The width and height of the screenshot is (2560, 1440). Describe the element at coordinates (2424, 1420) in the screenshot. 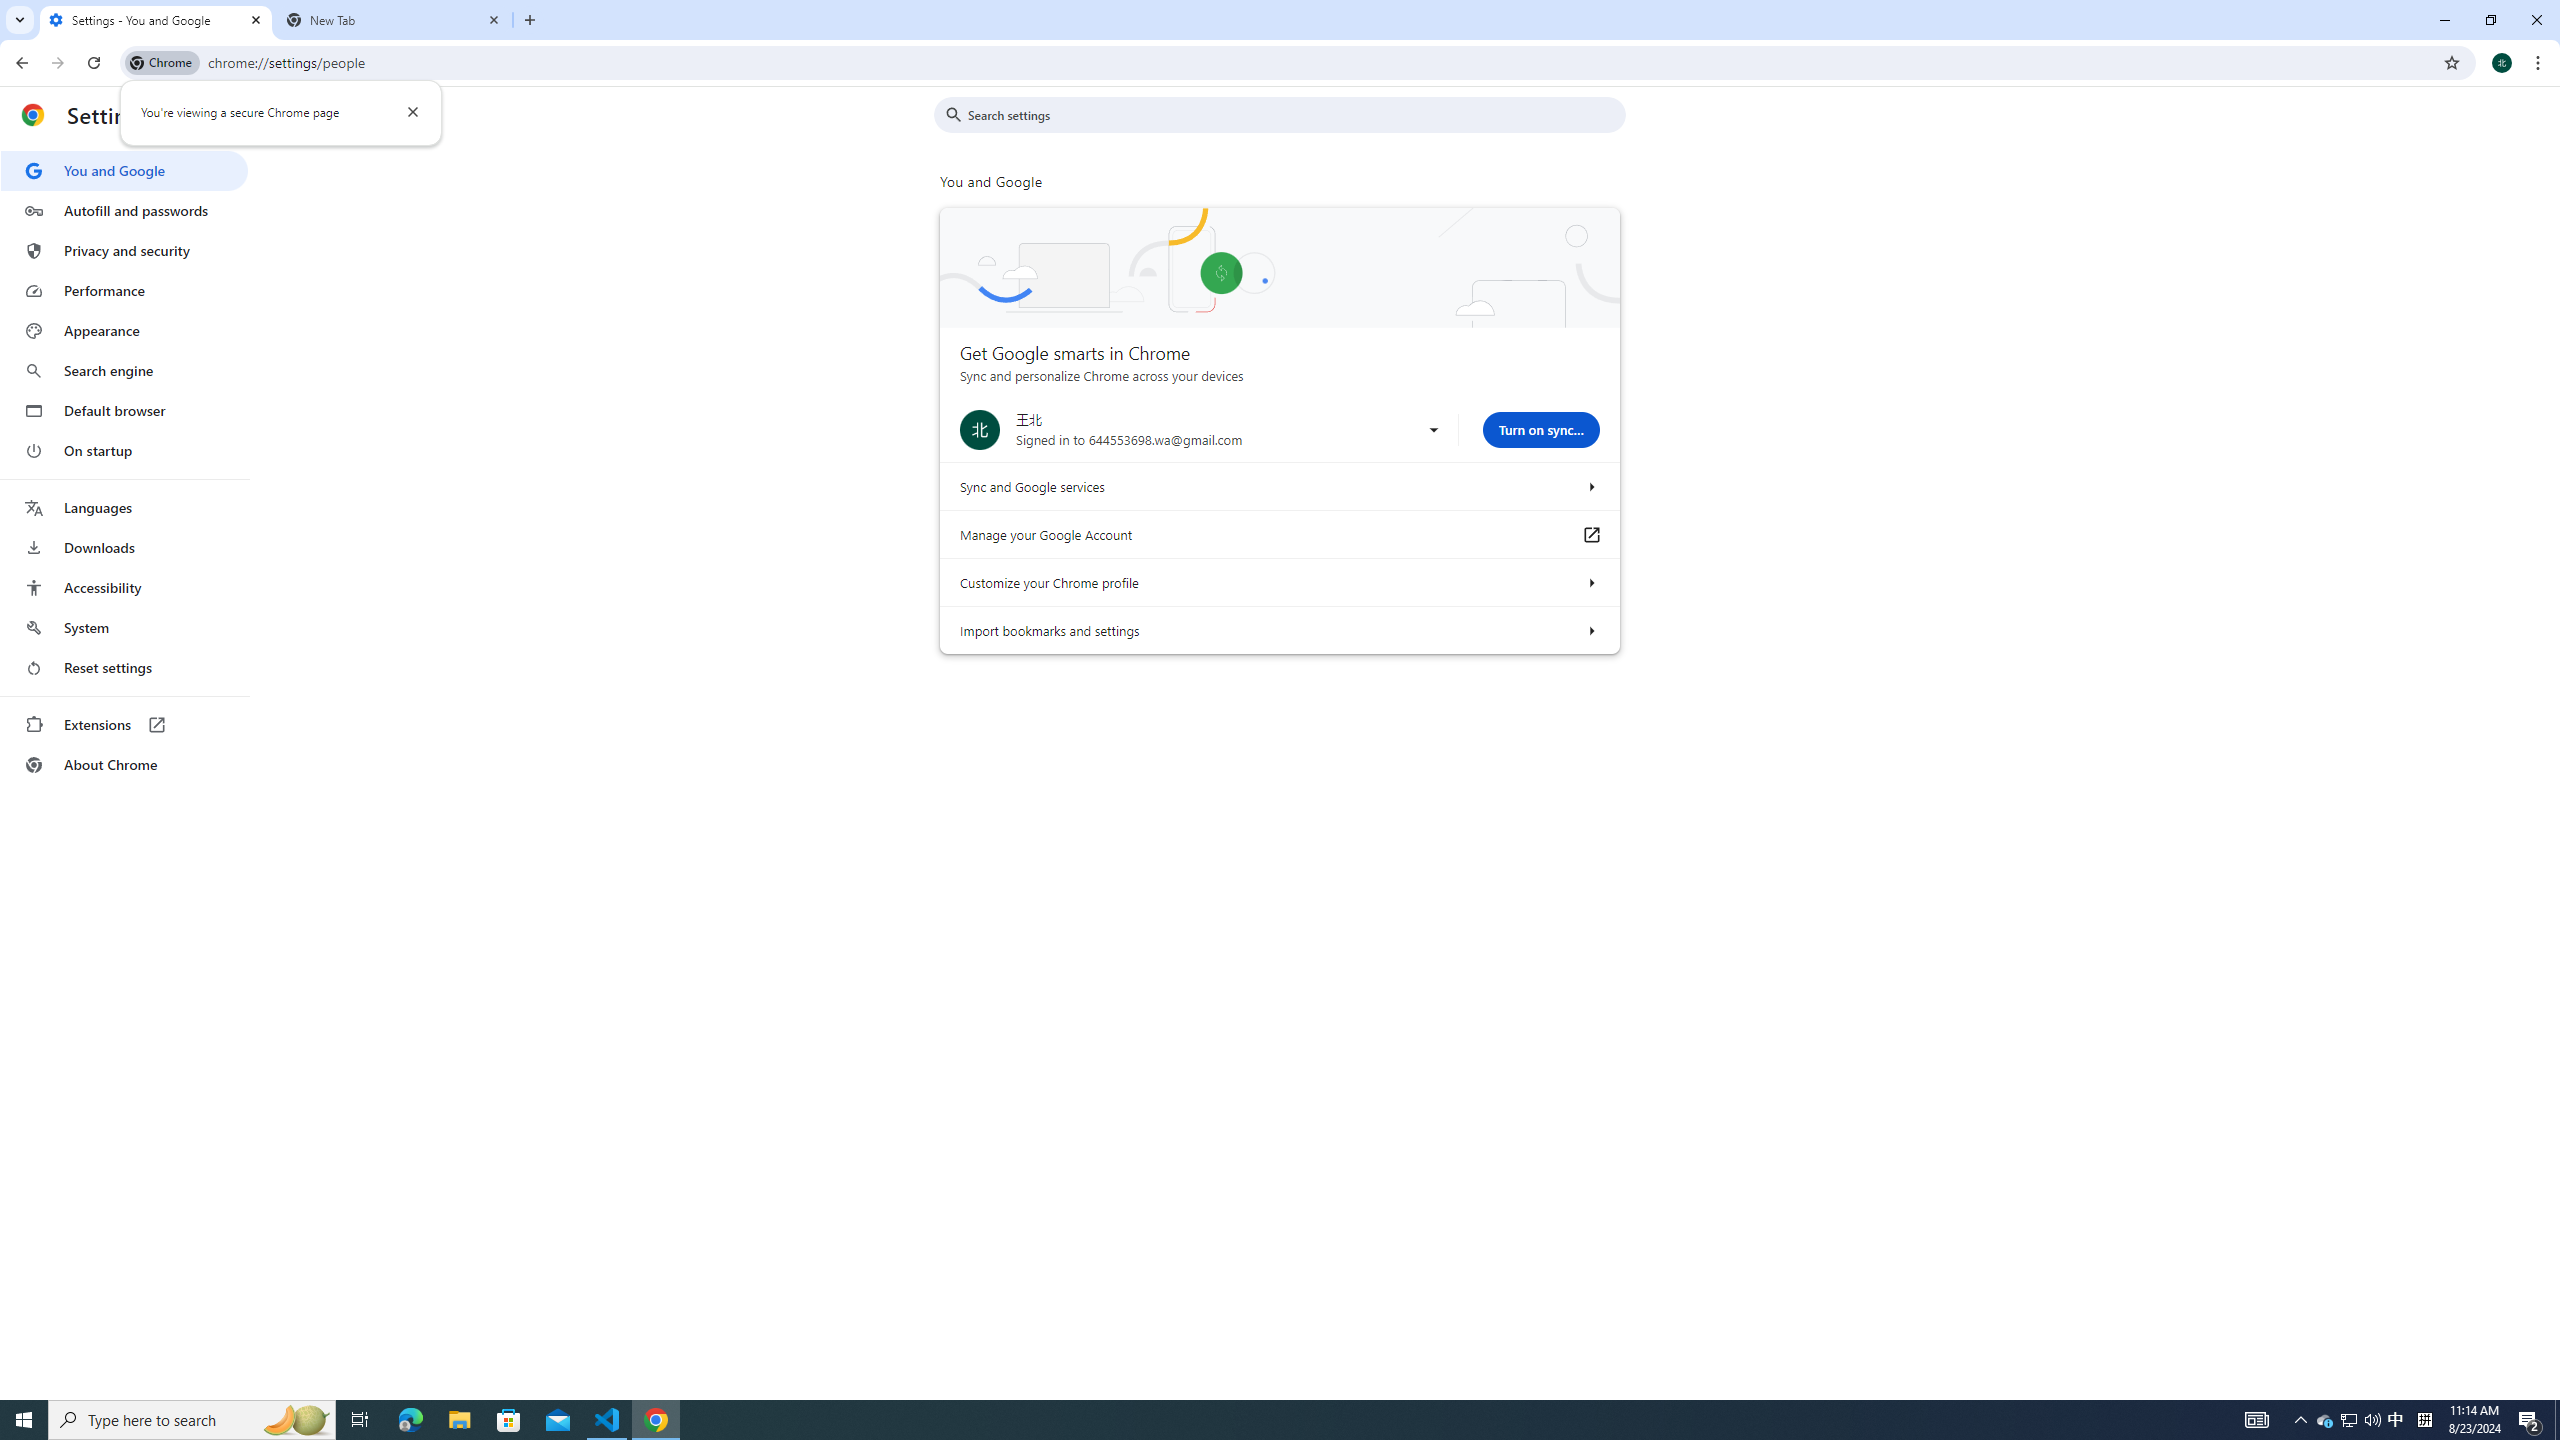

I see `Reset settings` at that location.